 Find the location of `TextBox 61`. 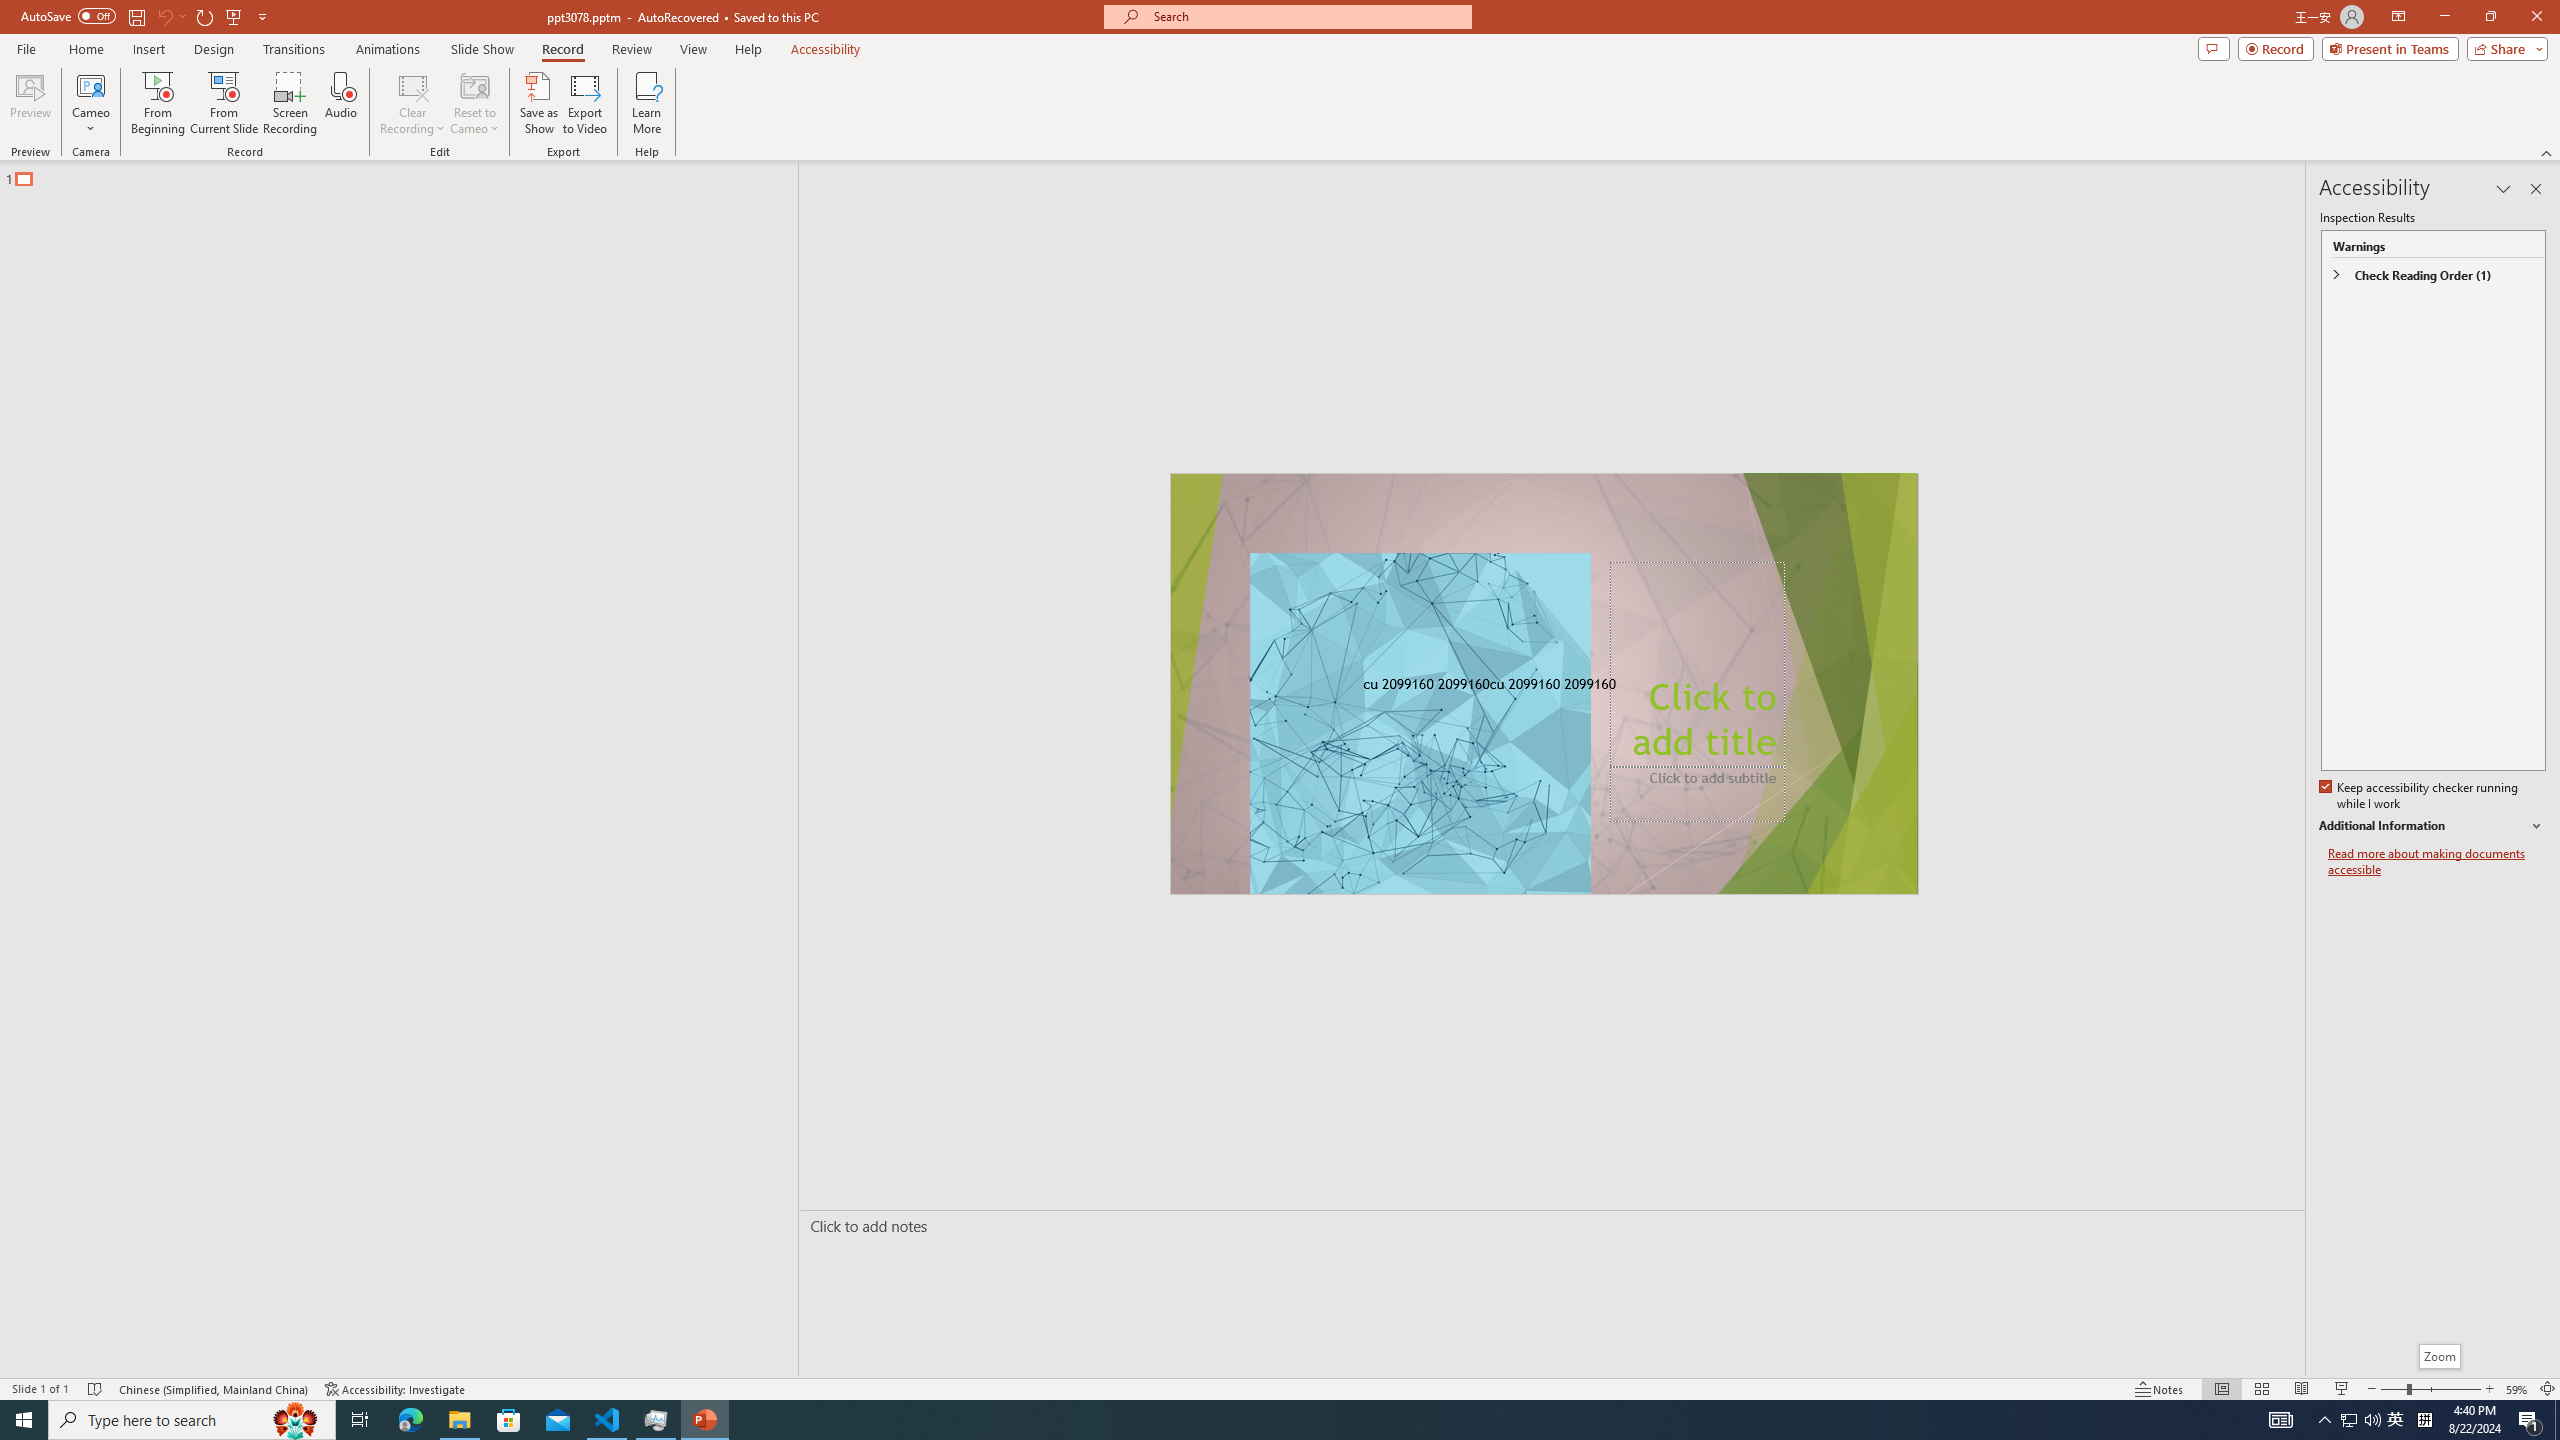

TextBox 61 is located at coordinates (1542, 686).